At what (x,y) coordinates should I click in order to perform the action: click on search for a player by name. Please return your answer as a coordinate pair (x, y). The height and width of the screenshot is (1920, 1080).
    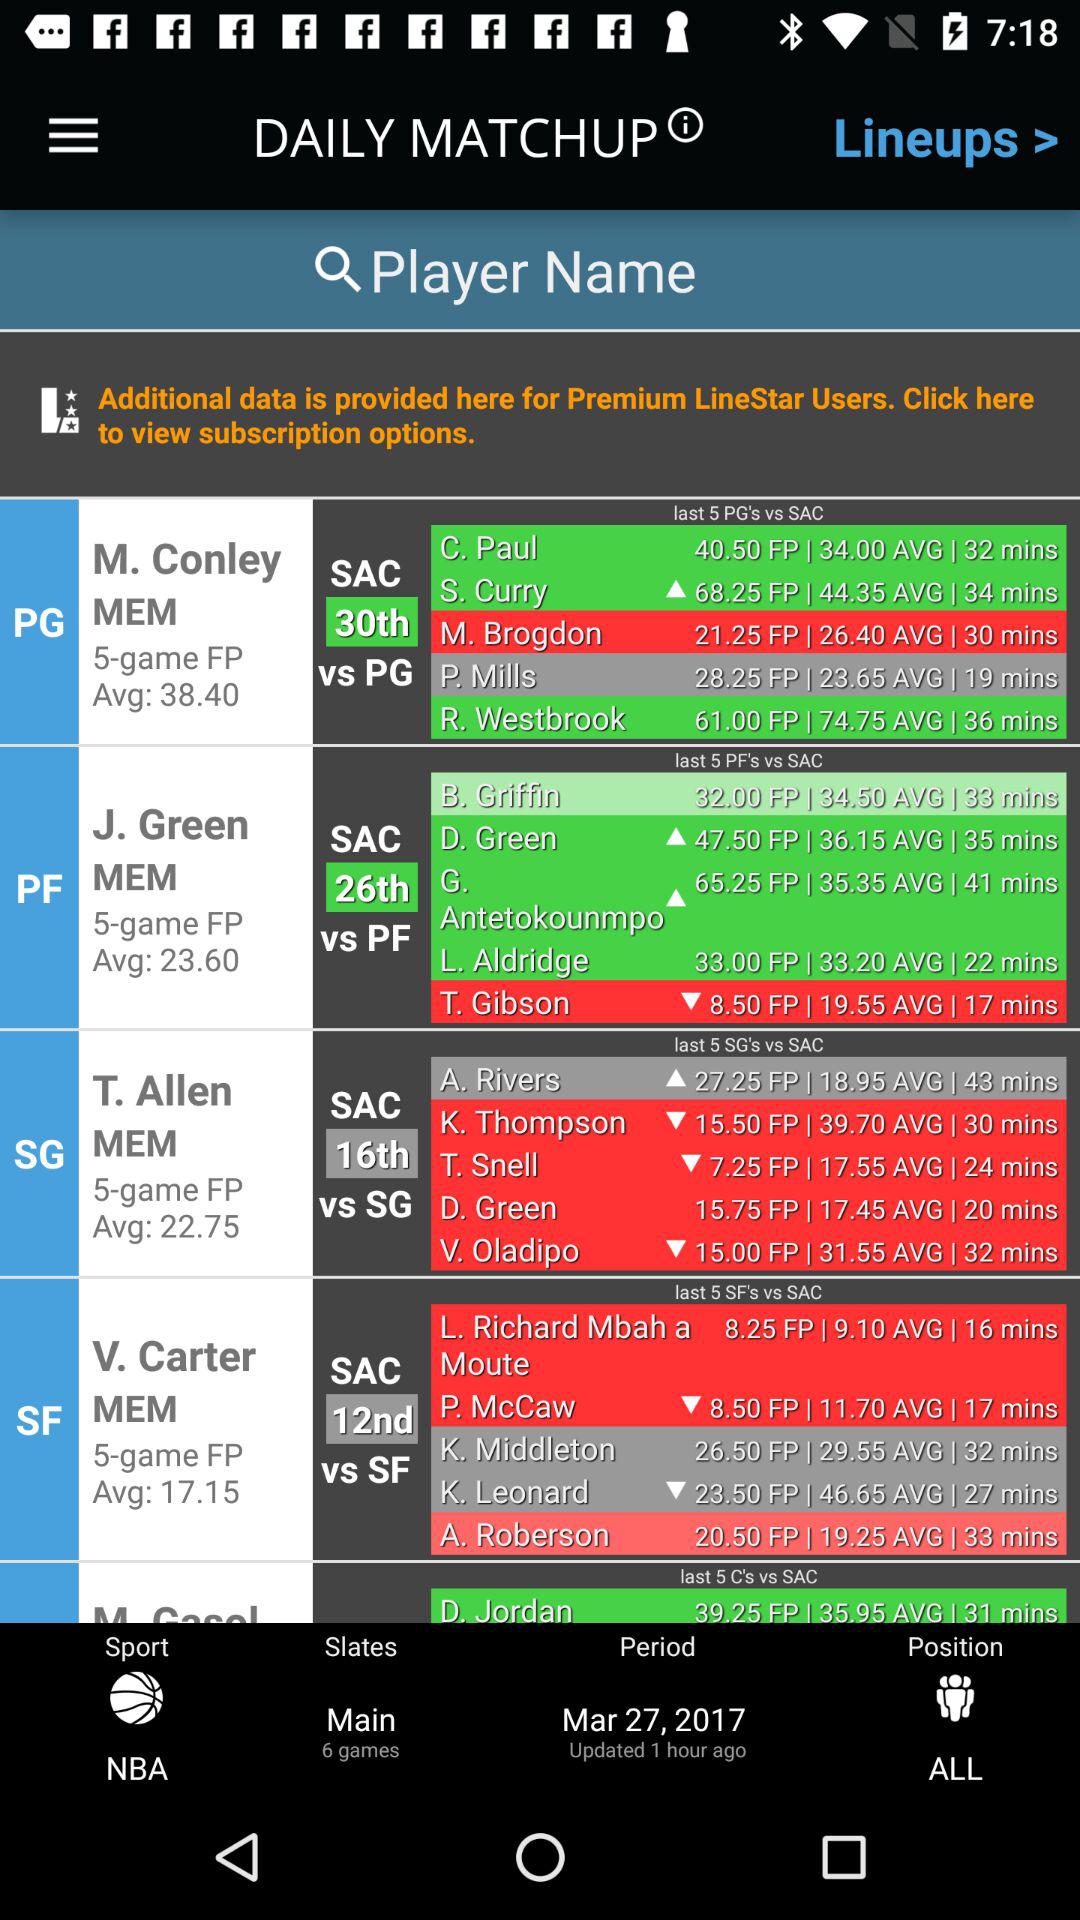
    Looking at the image, I should click on (501, 270).